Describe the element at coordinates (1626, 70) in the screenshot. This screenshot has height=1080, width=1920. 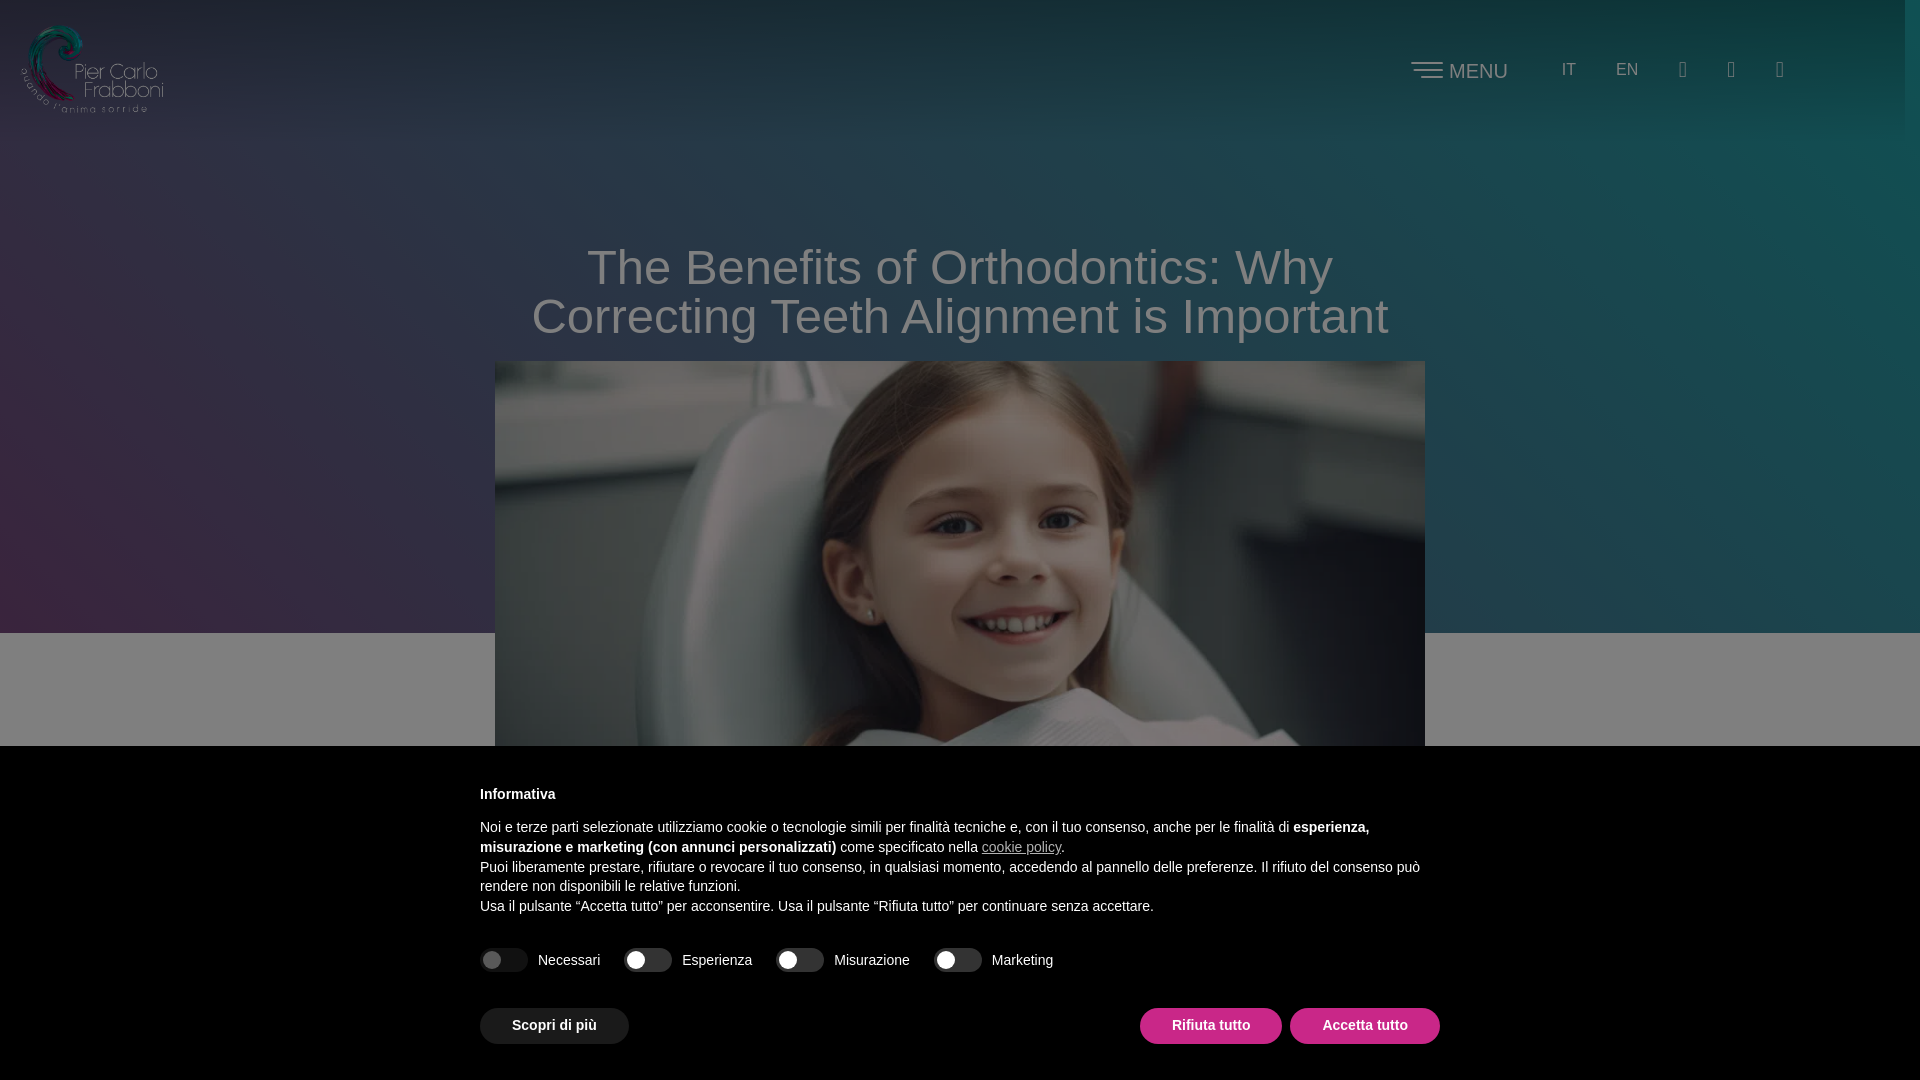
I see `EN` at that location.